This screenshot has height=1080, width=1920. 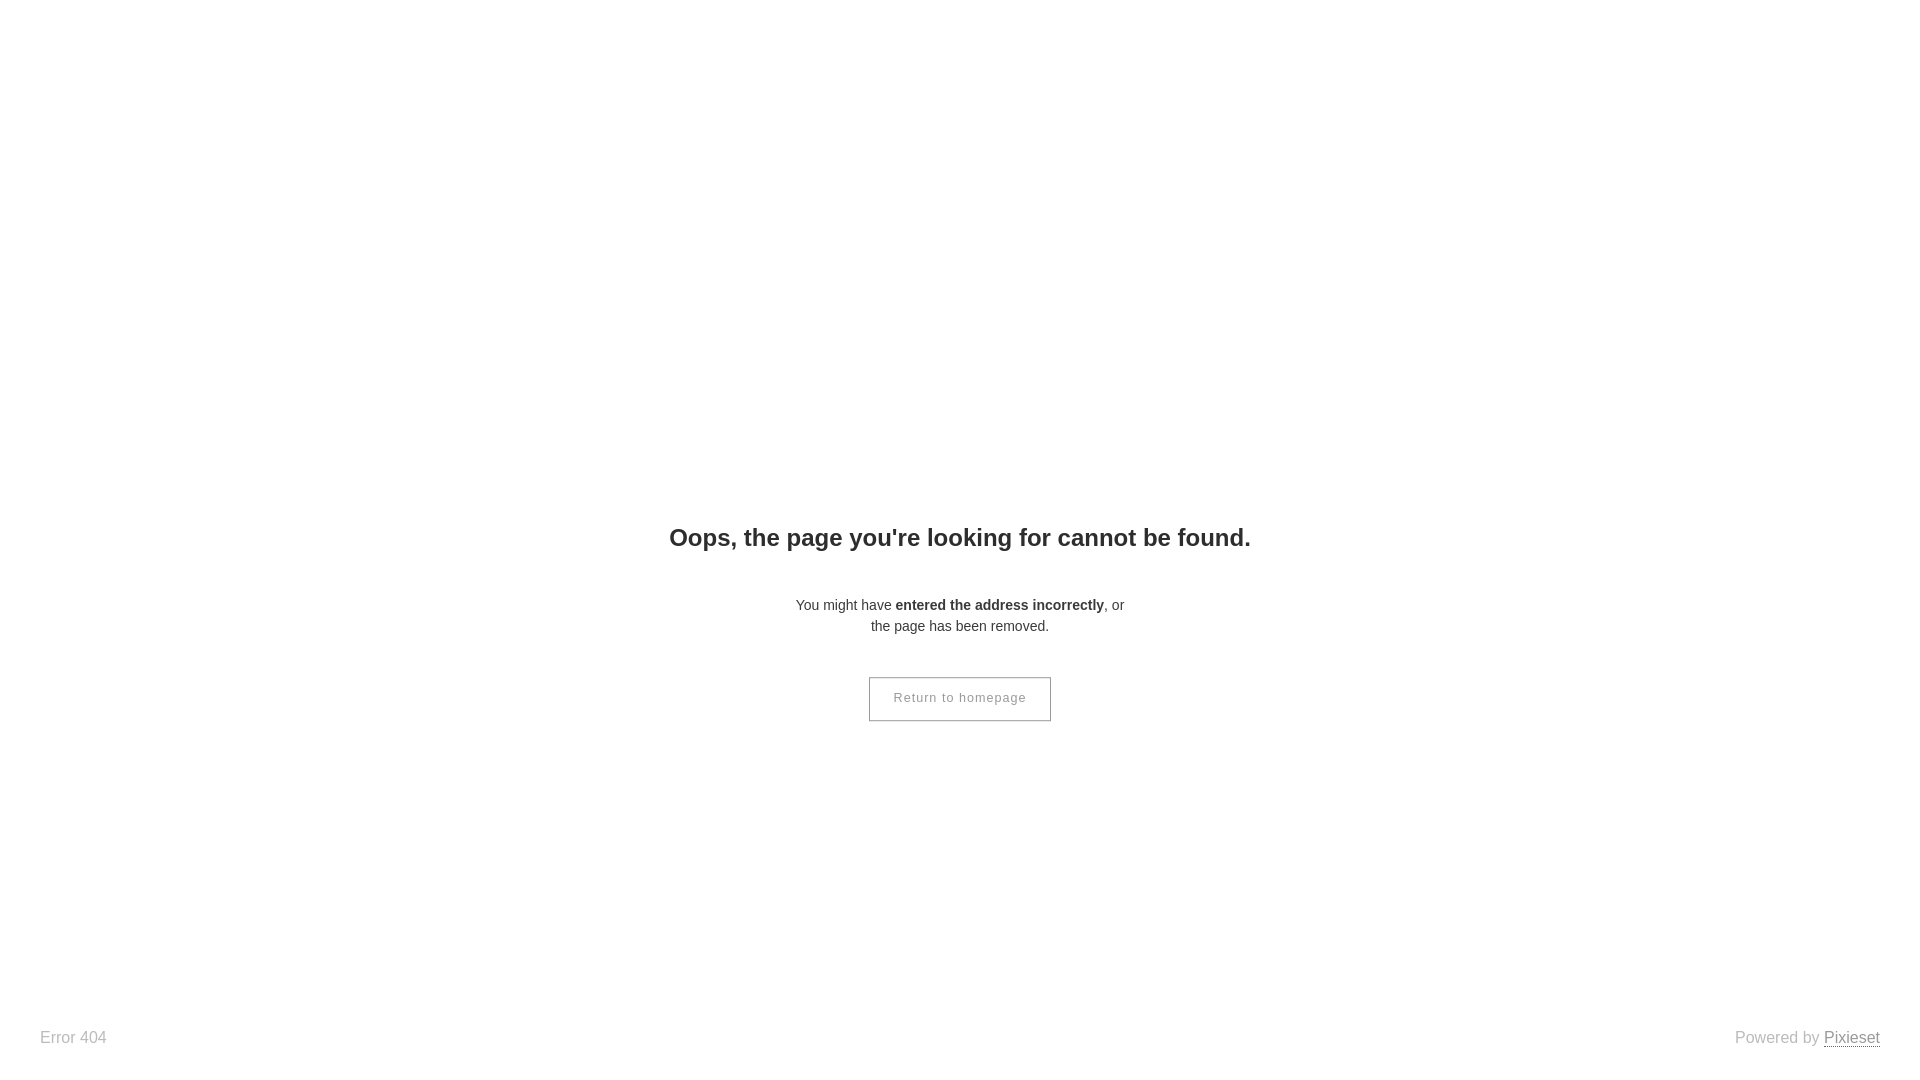 What do you see at coordinates (960, 699) in the screenshot?
I see `Return to homepage` at bounding box center [960, 699].